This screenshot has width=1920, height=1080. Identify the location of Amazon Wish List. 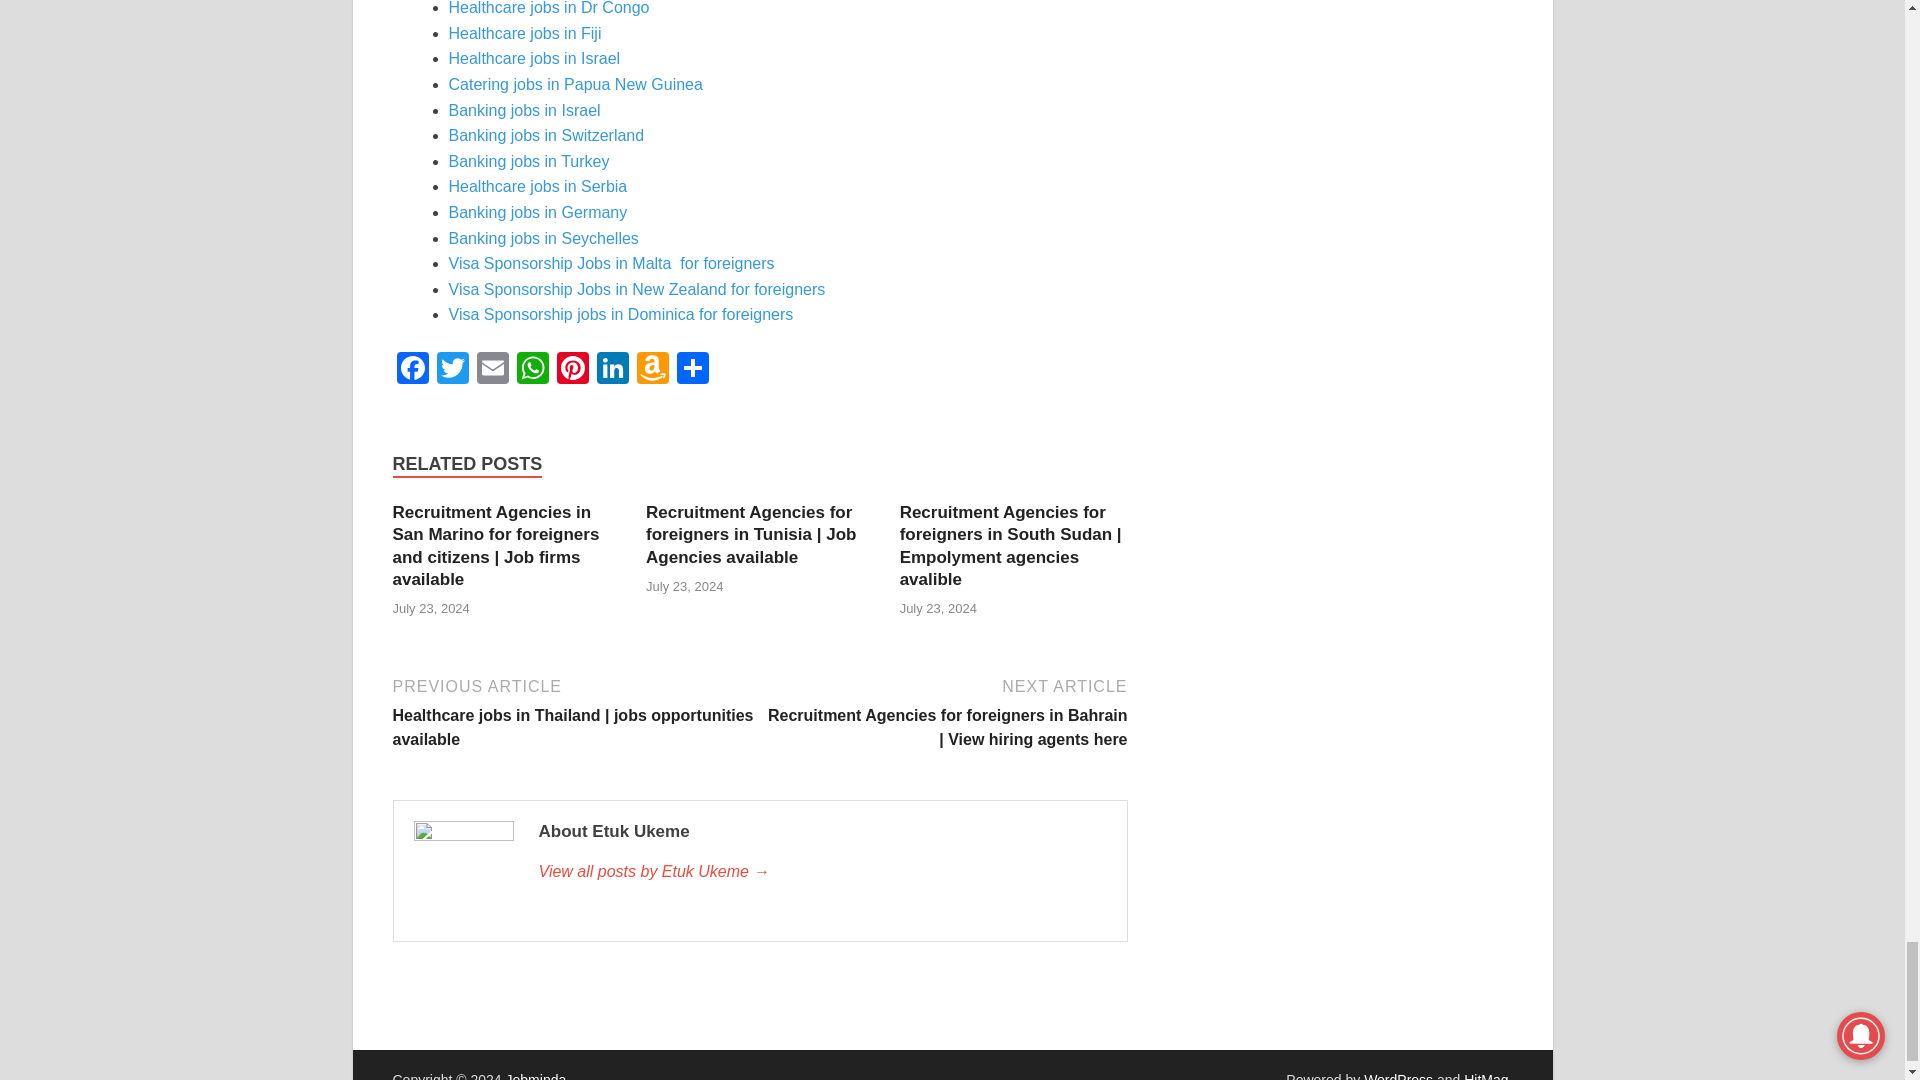
(652, 370).